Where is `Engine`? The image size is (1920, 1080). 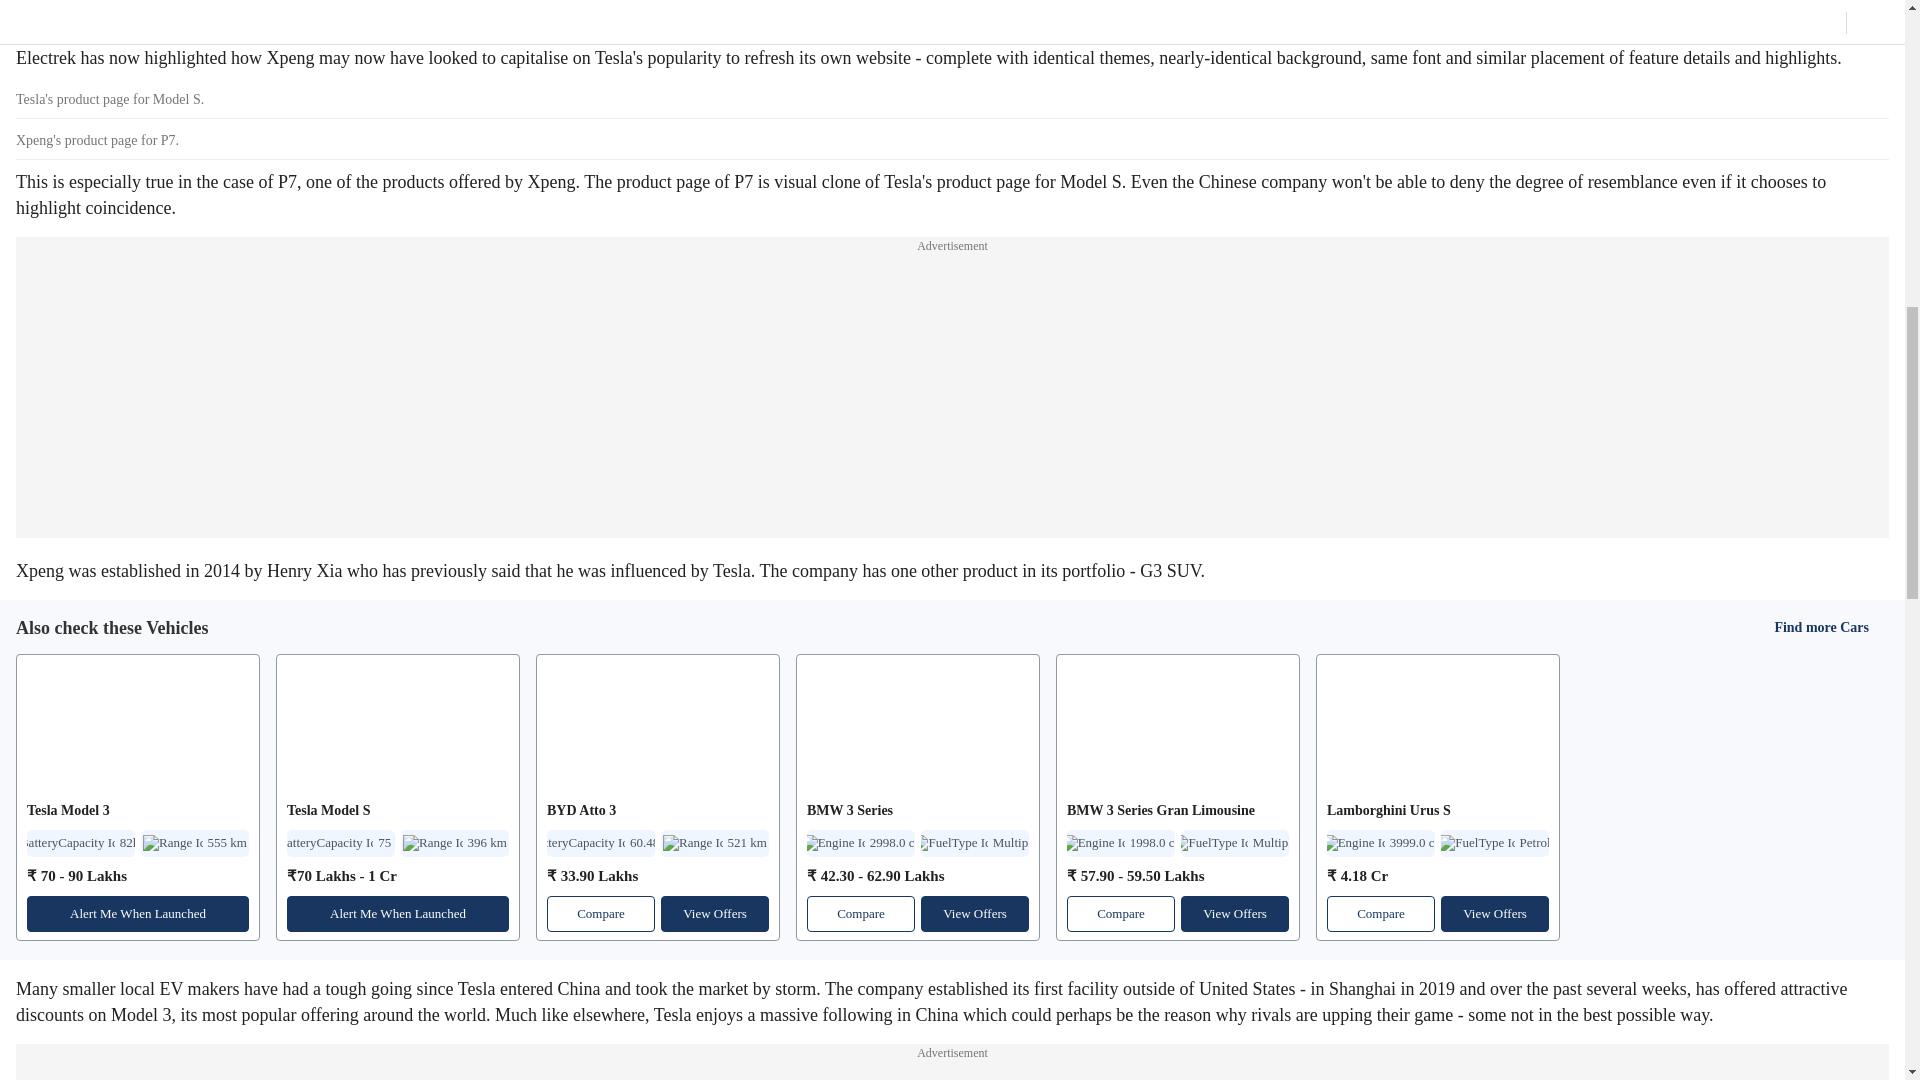
Engine is located at coordinates (860, 844).